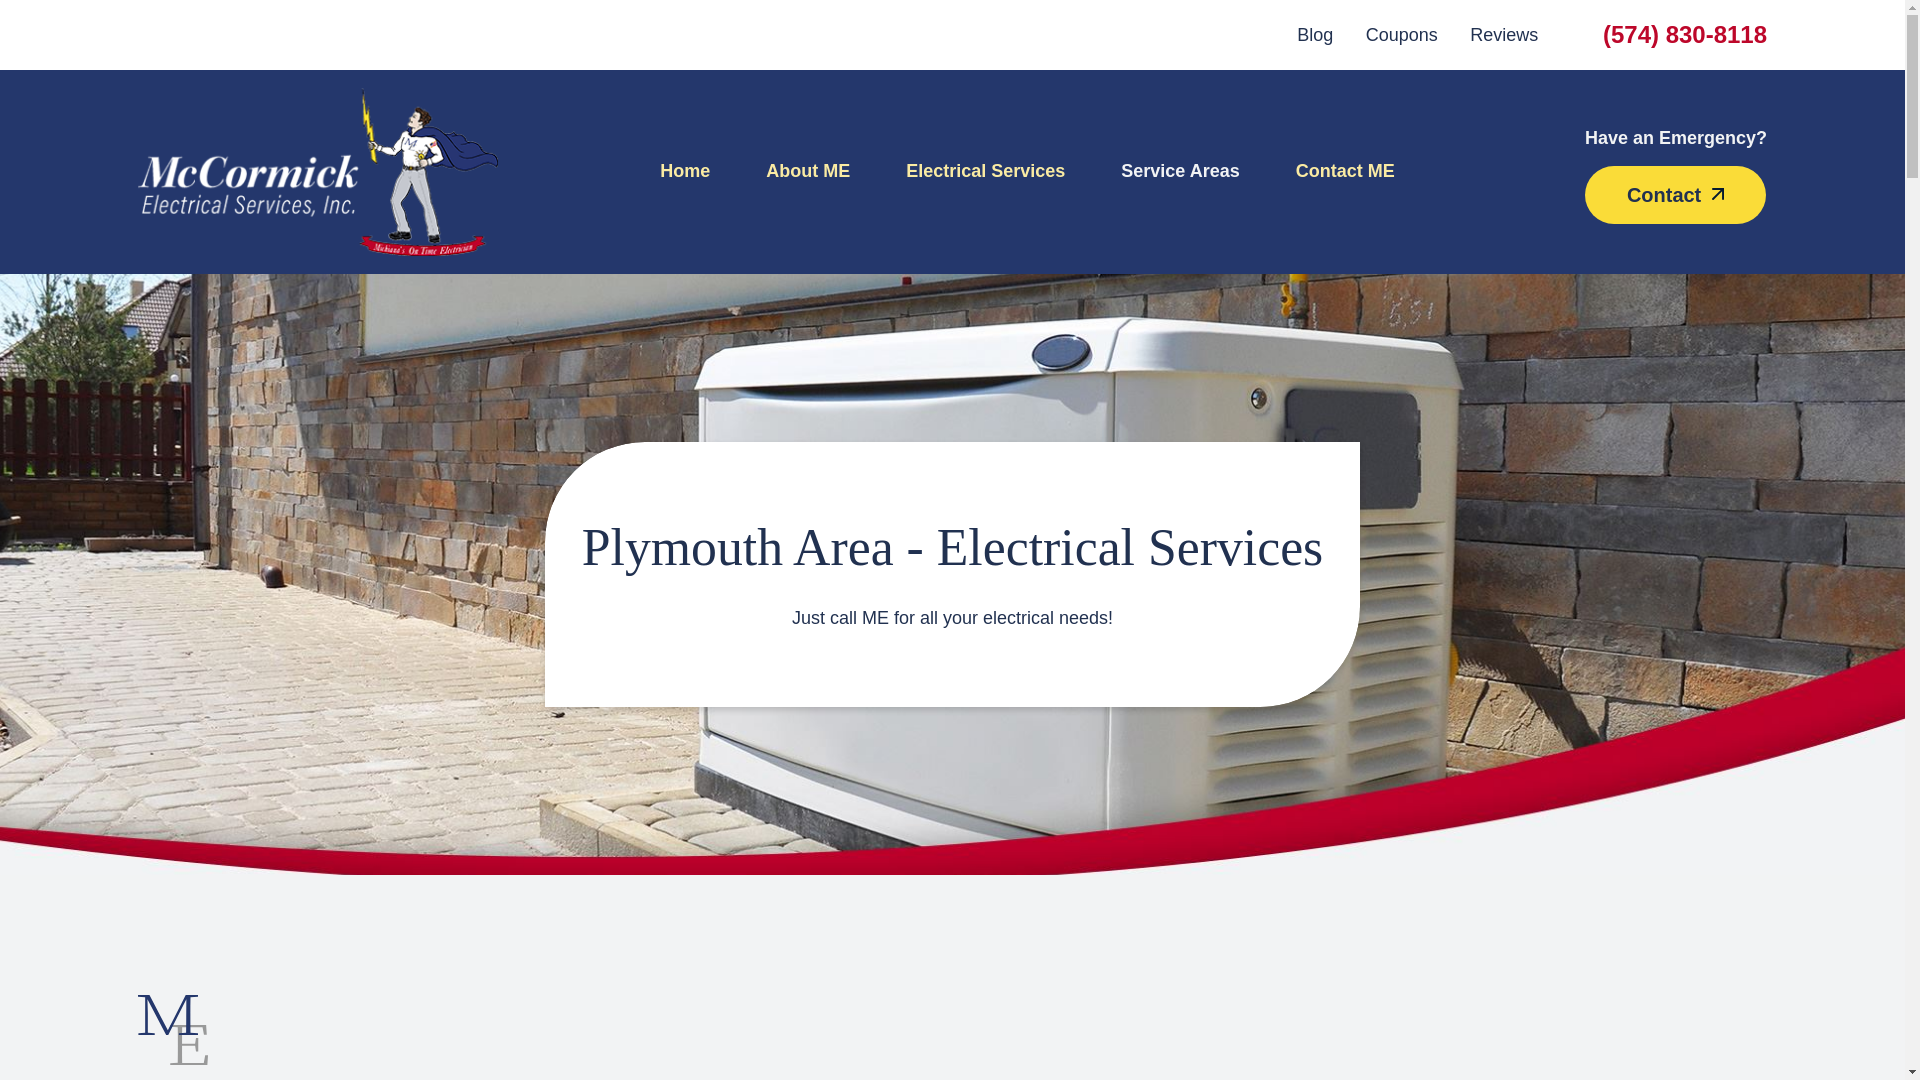 The image size is (1920, 1080). I want to click on About ME, so click(807, 171).